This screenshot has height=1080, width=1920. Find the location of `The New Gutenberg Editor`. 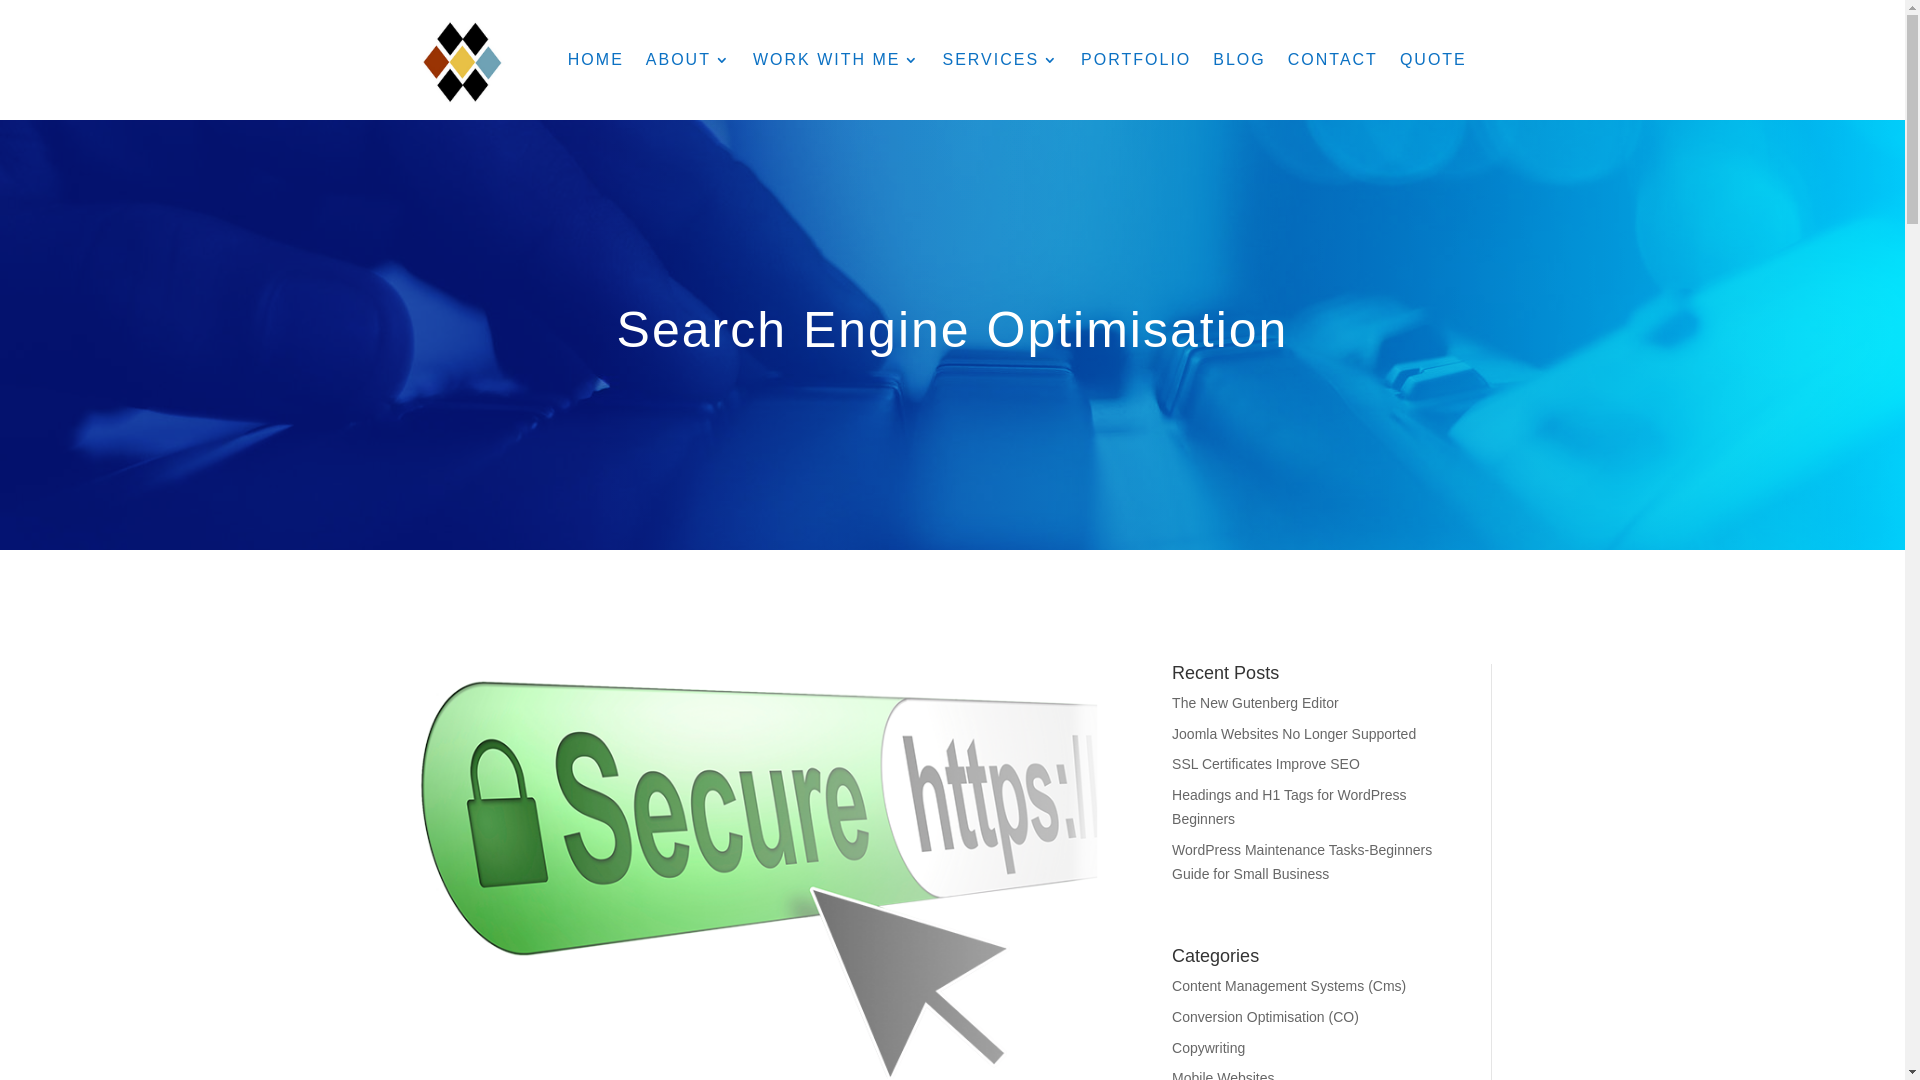

The New Gutenberg Editor is located at coordinates (1256, 703).